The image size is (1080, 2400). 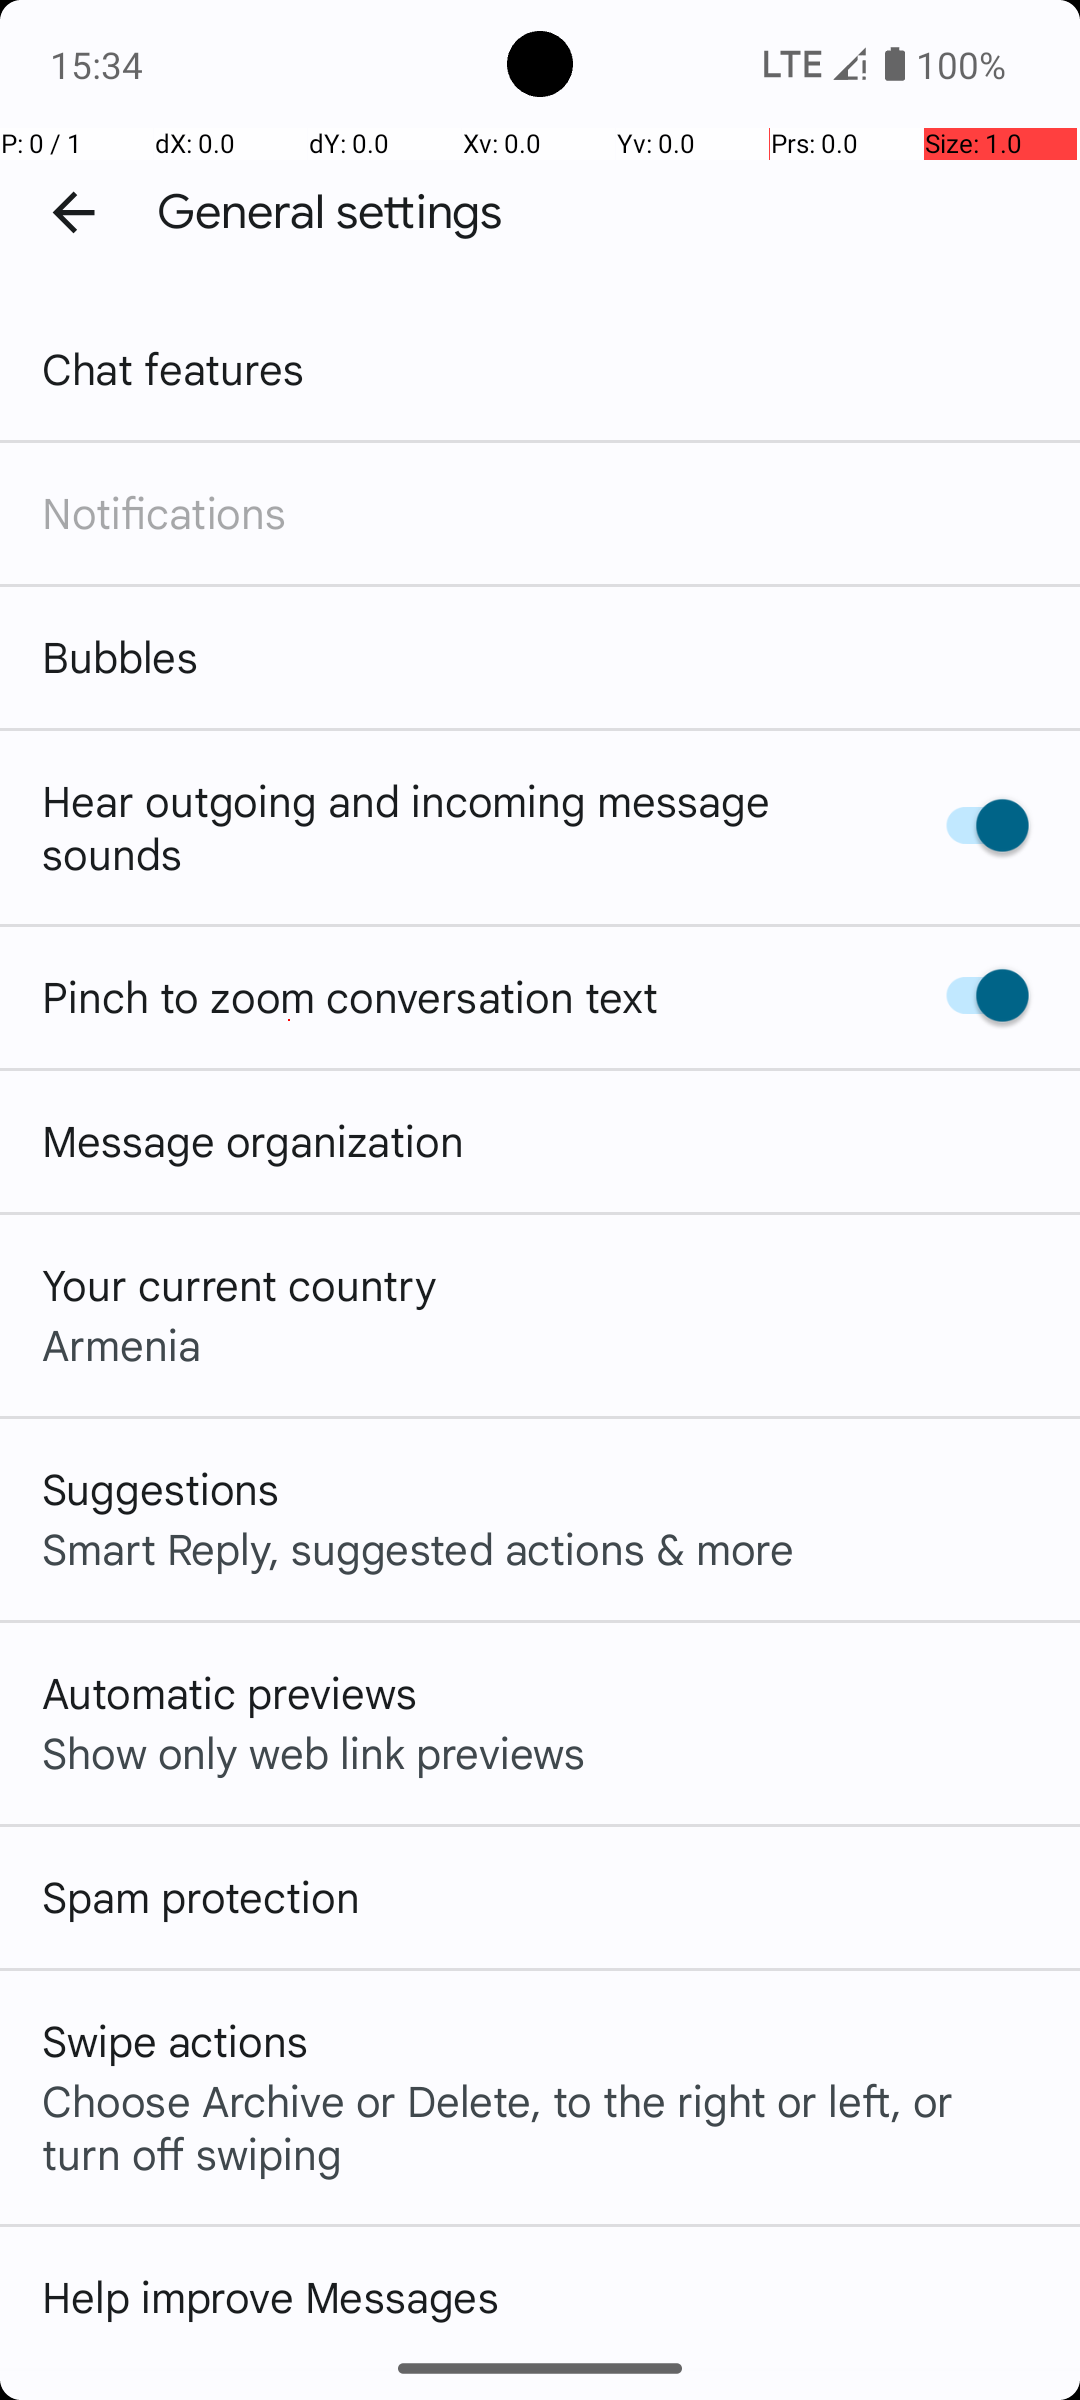 I want to click on Your current country, so click(x=240, y=1284).